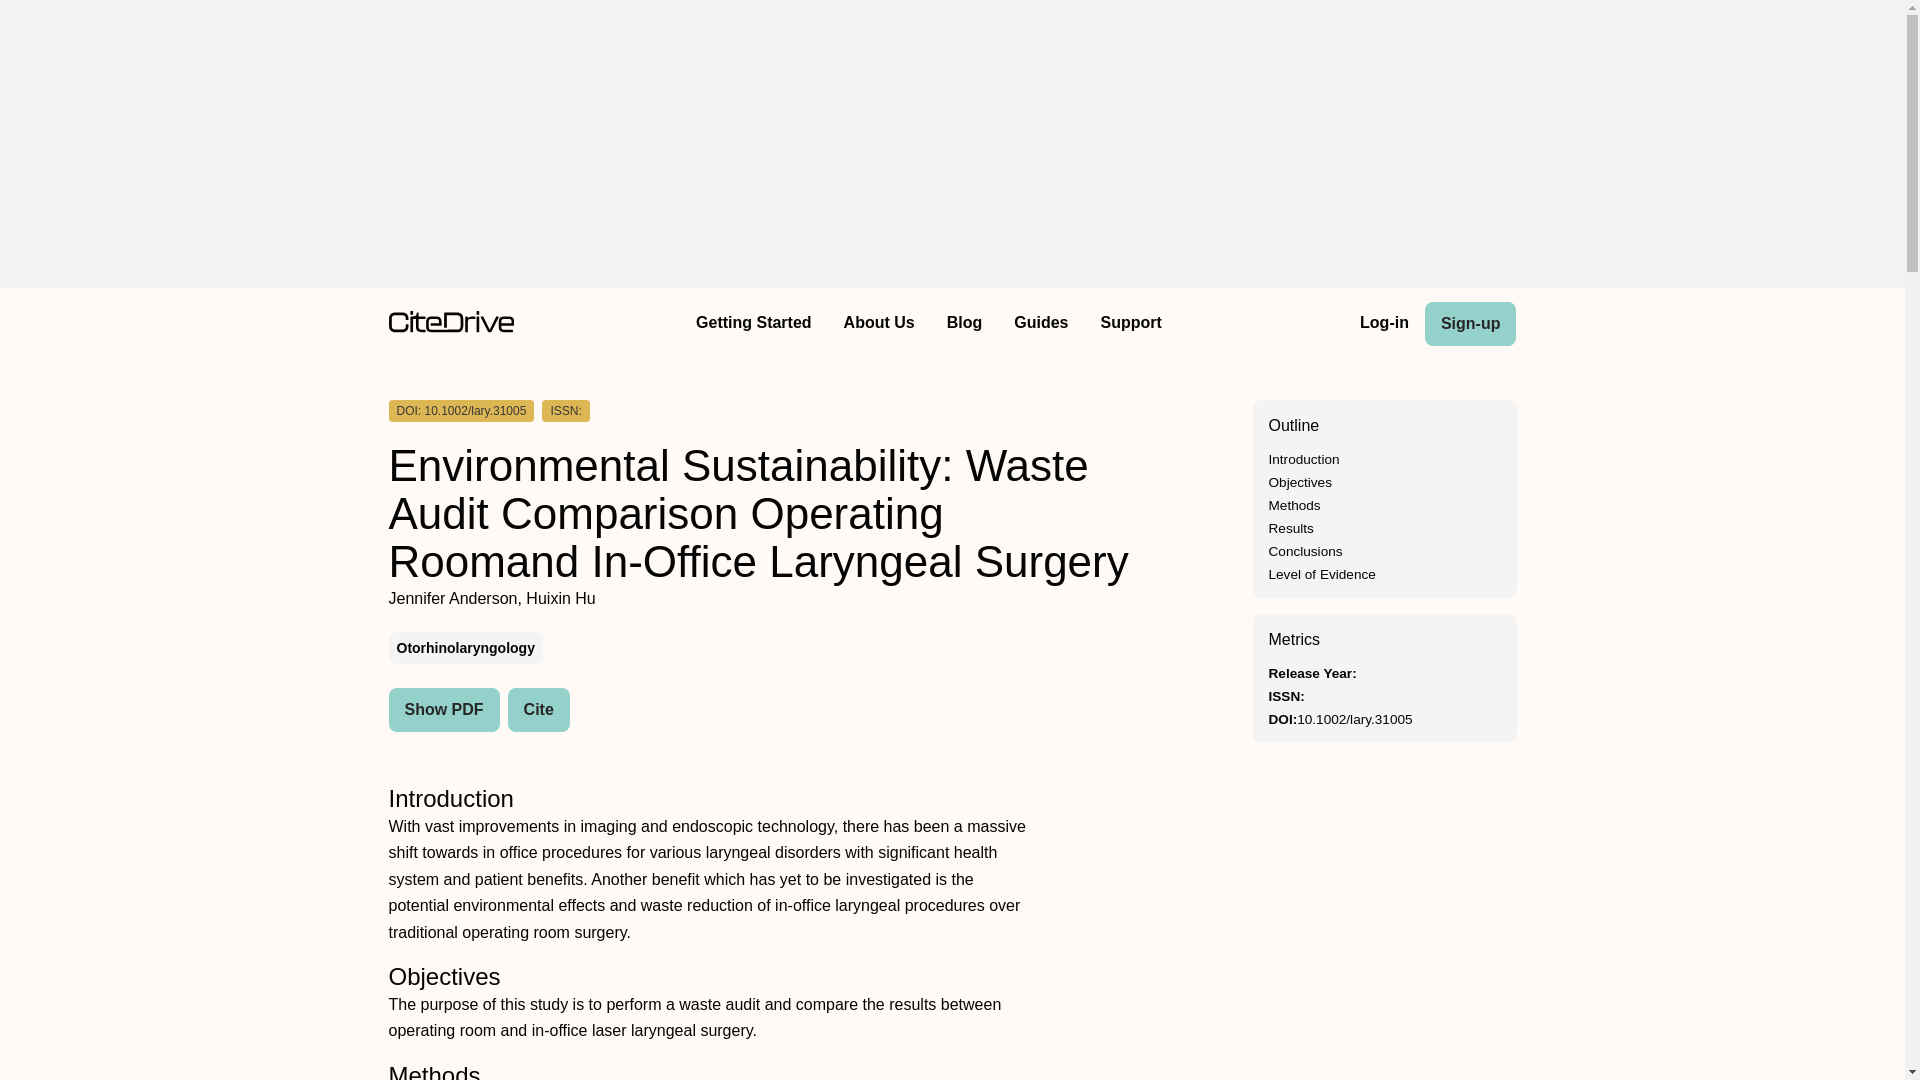 The image size is (1920, 1080). Describe the element at coordinates (443, 710) in the screenshot. I see `Show PDF` at that location.